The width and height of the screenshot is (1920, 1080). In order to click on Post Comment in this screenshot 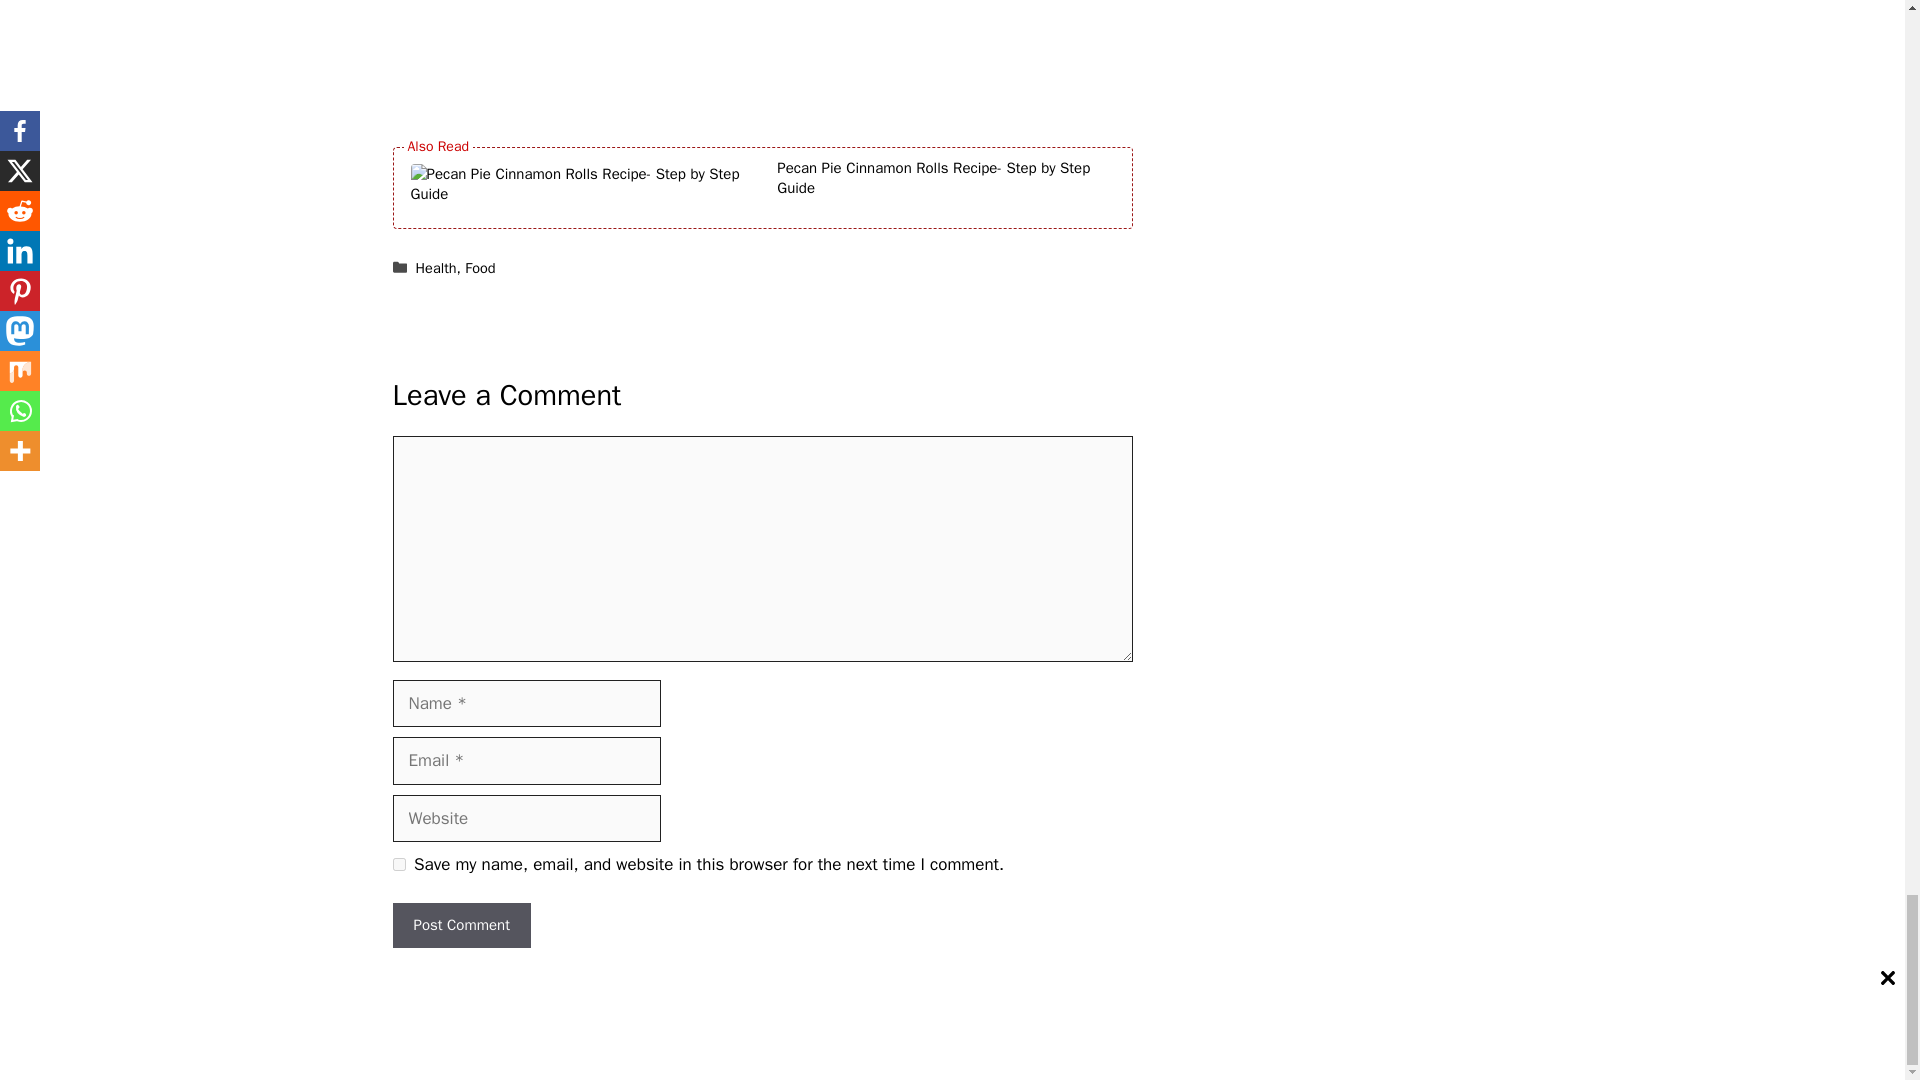, I will do `click(460, 925)`.